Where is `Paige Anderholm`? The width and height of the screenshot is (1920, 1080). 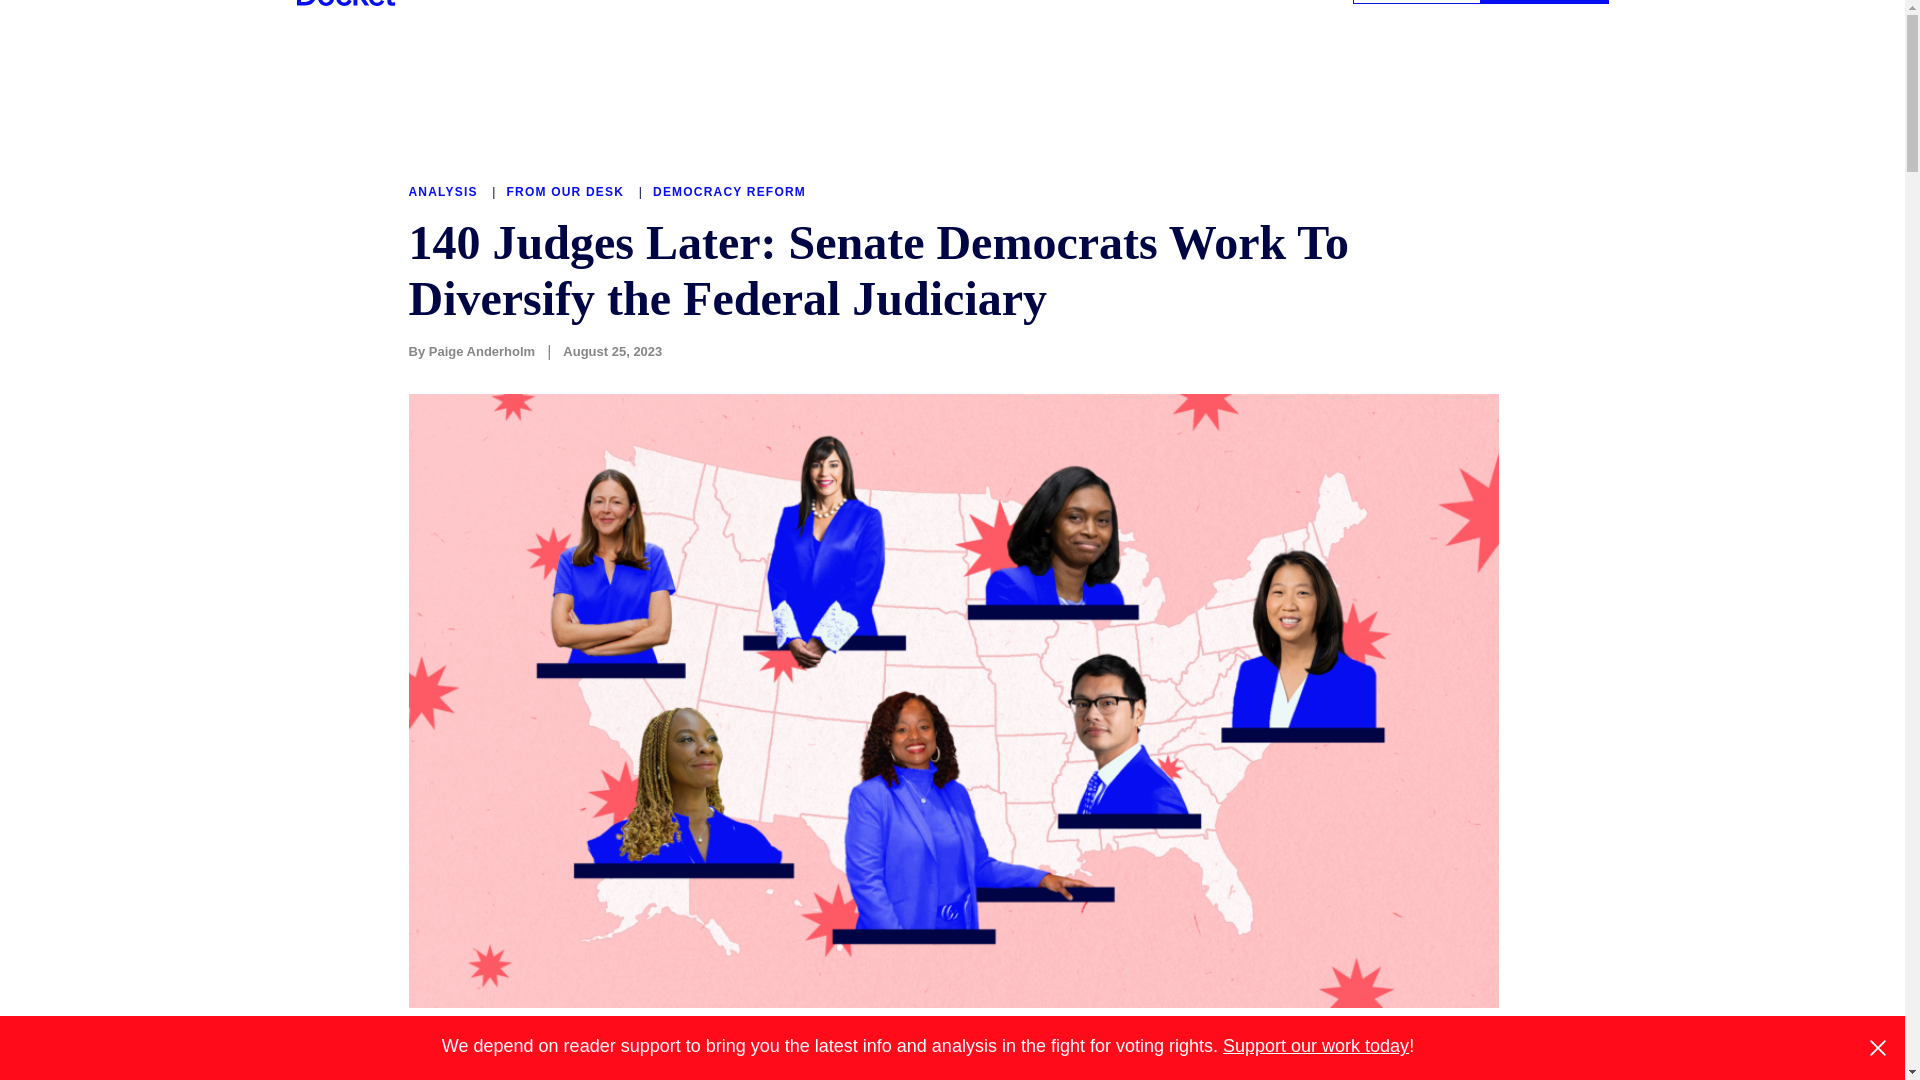 Paige Anderholm is located at coordinates (482, 351).